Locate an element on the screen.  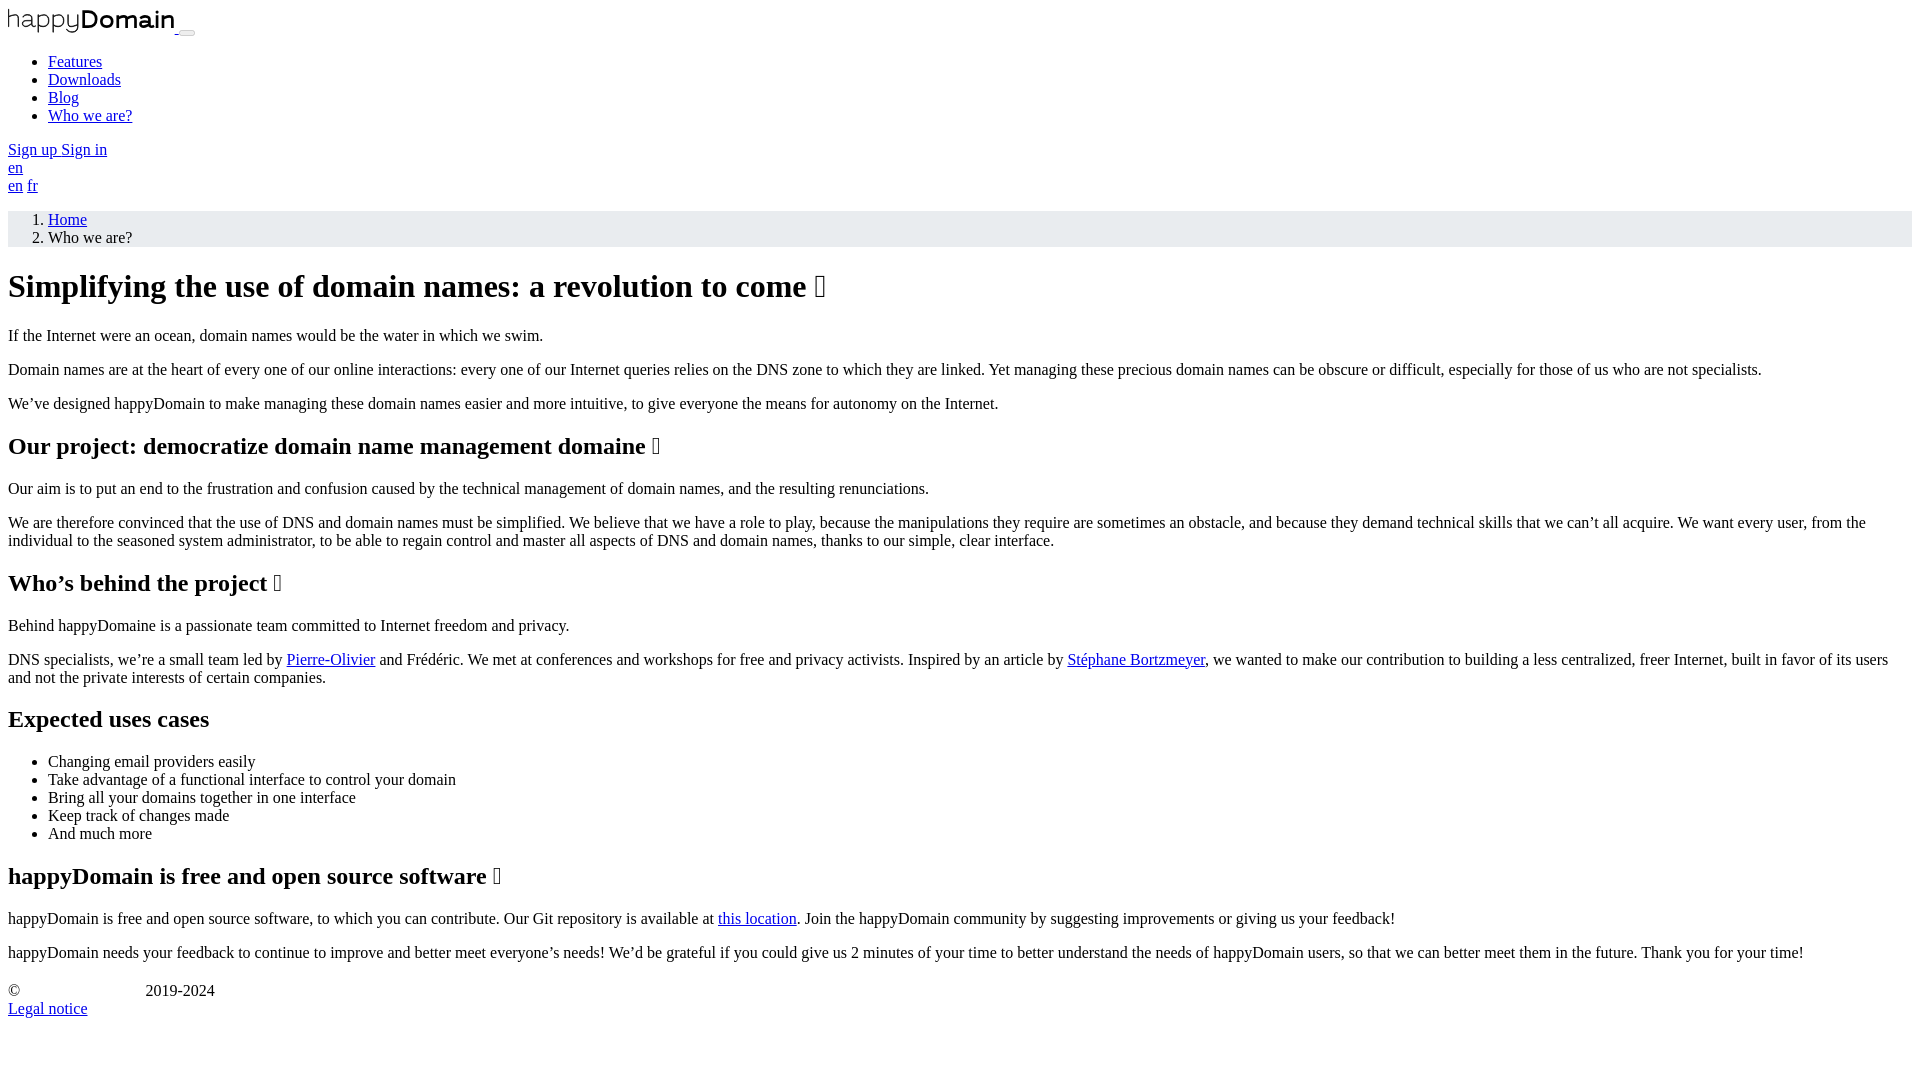
Home is located at coordinates (67, 218).